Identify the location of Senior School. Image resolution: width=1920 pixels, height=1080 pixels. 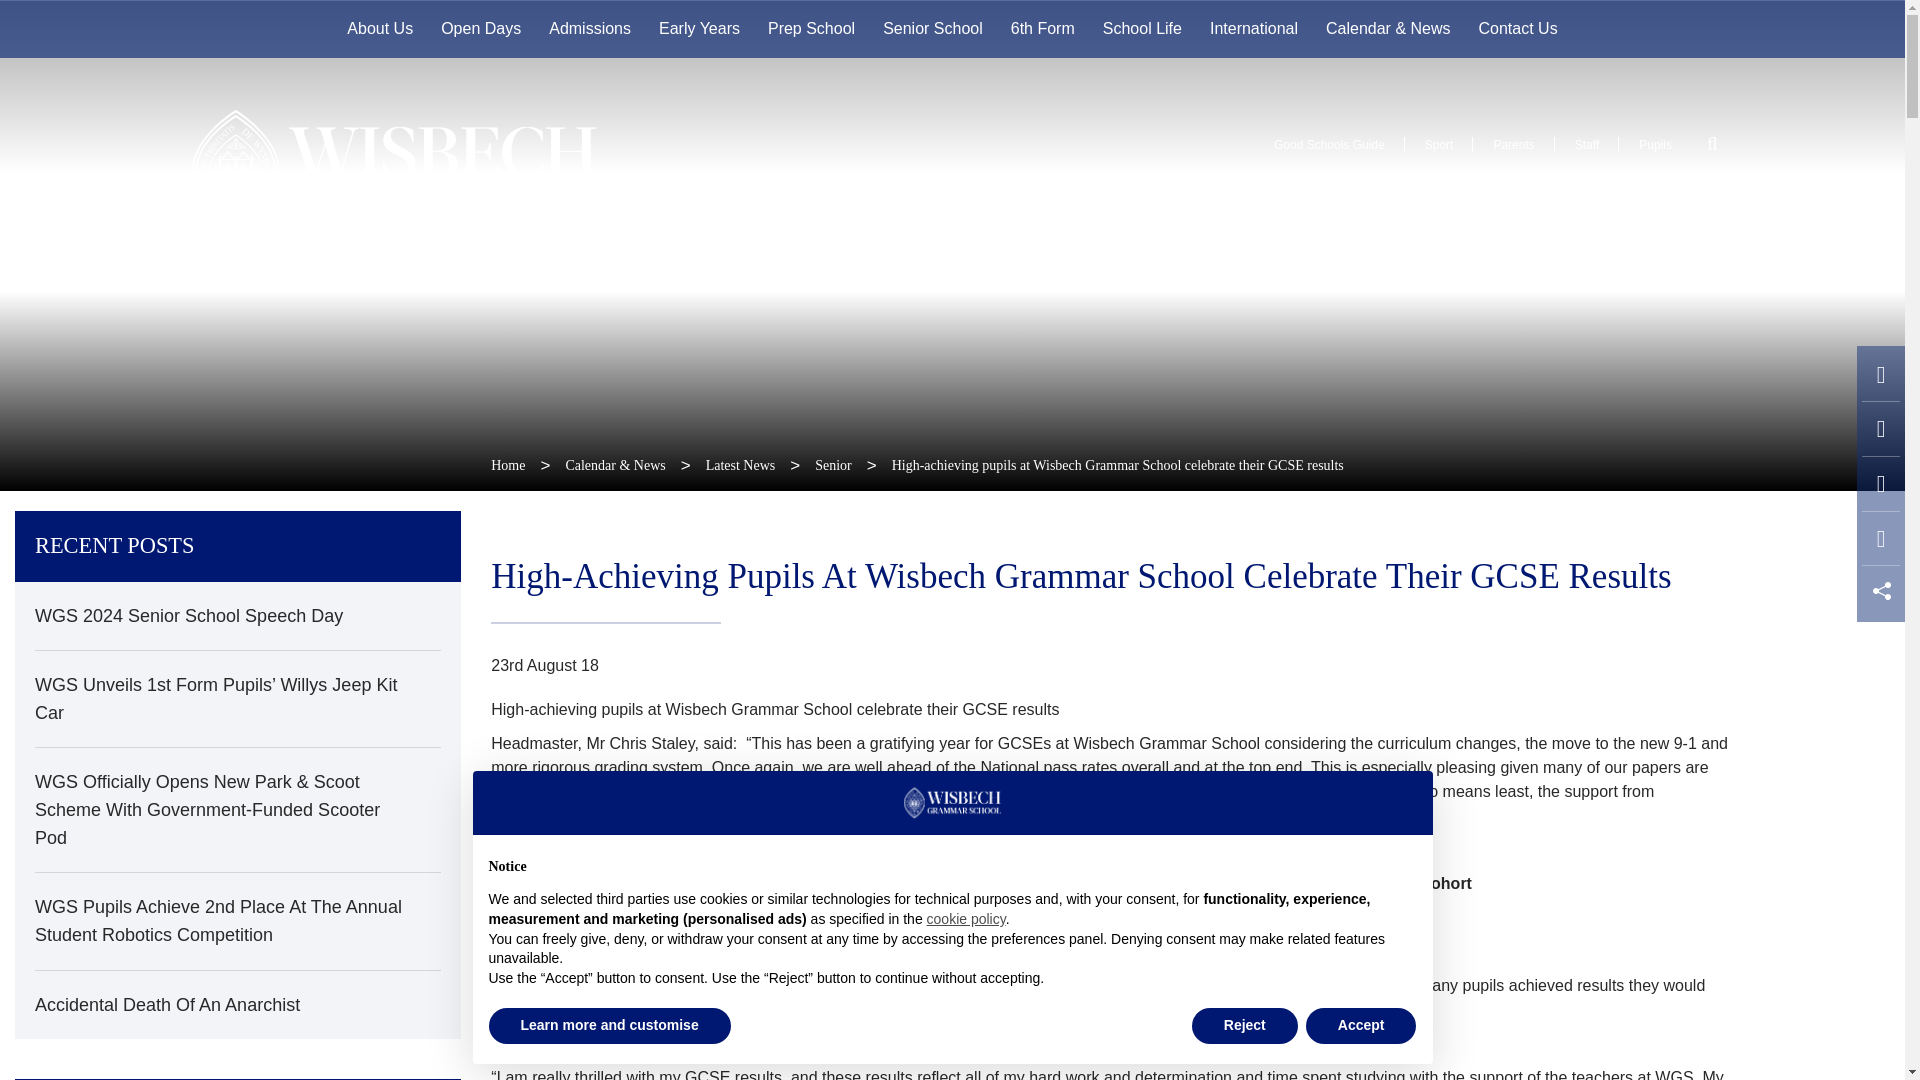
(932, 29).